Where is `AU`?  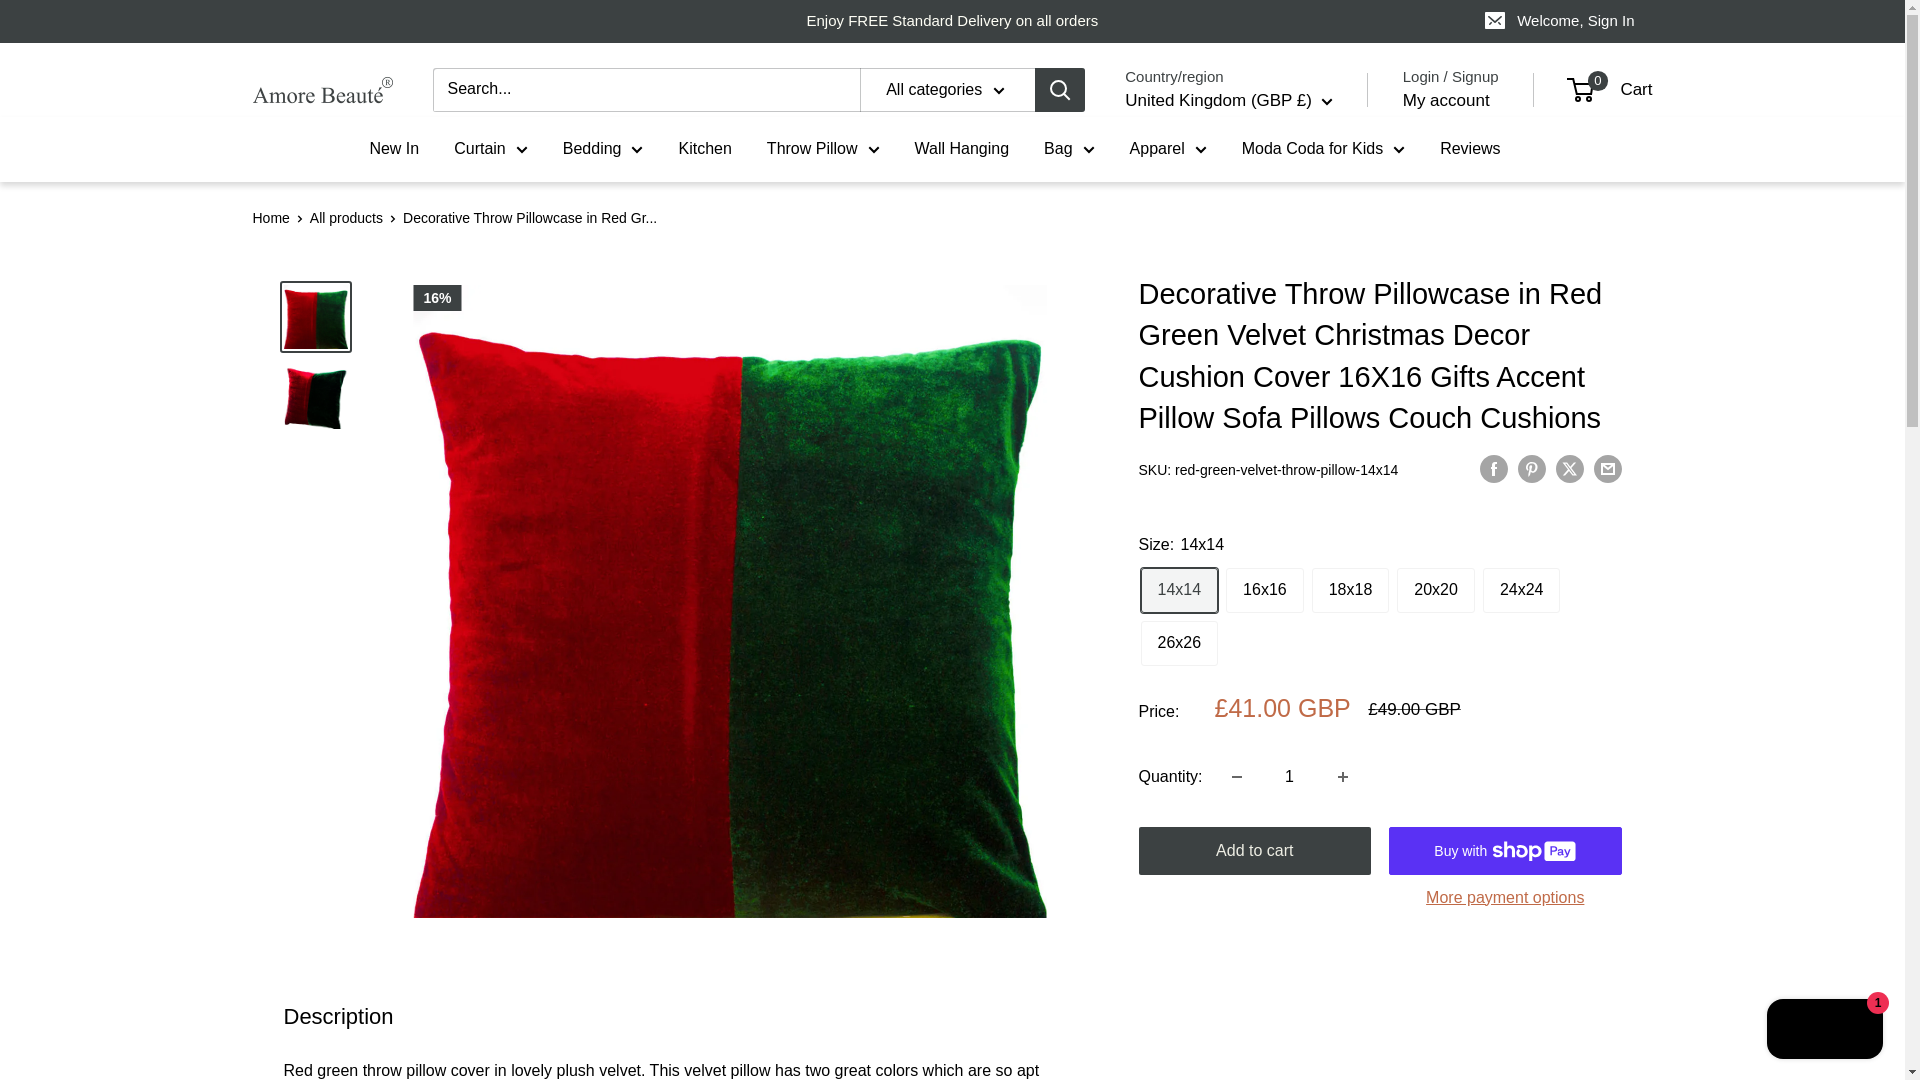
AU is located at coordinates (1162, 534).